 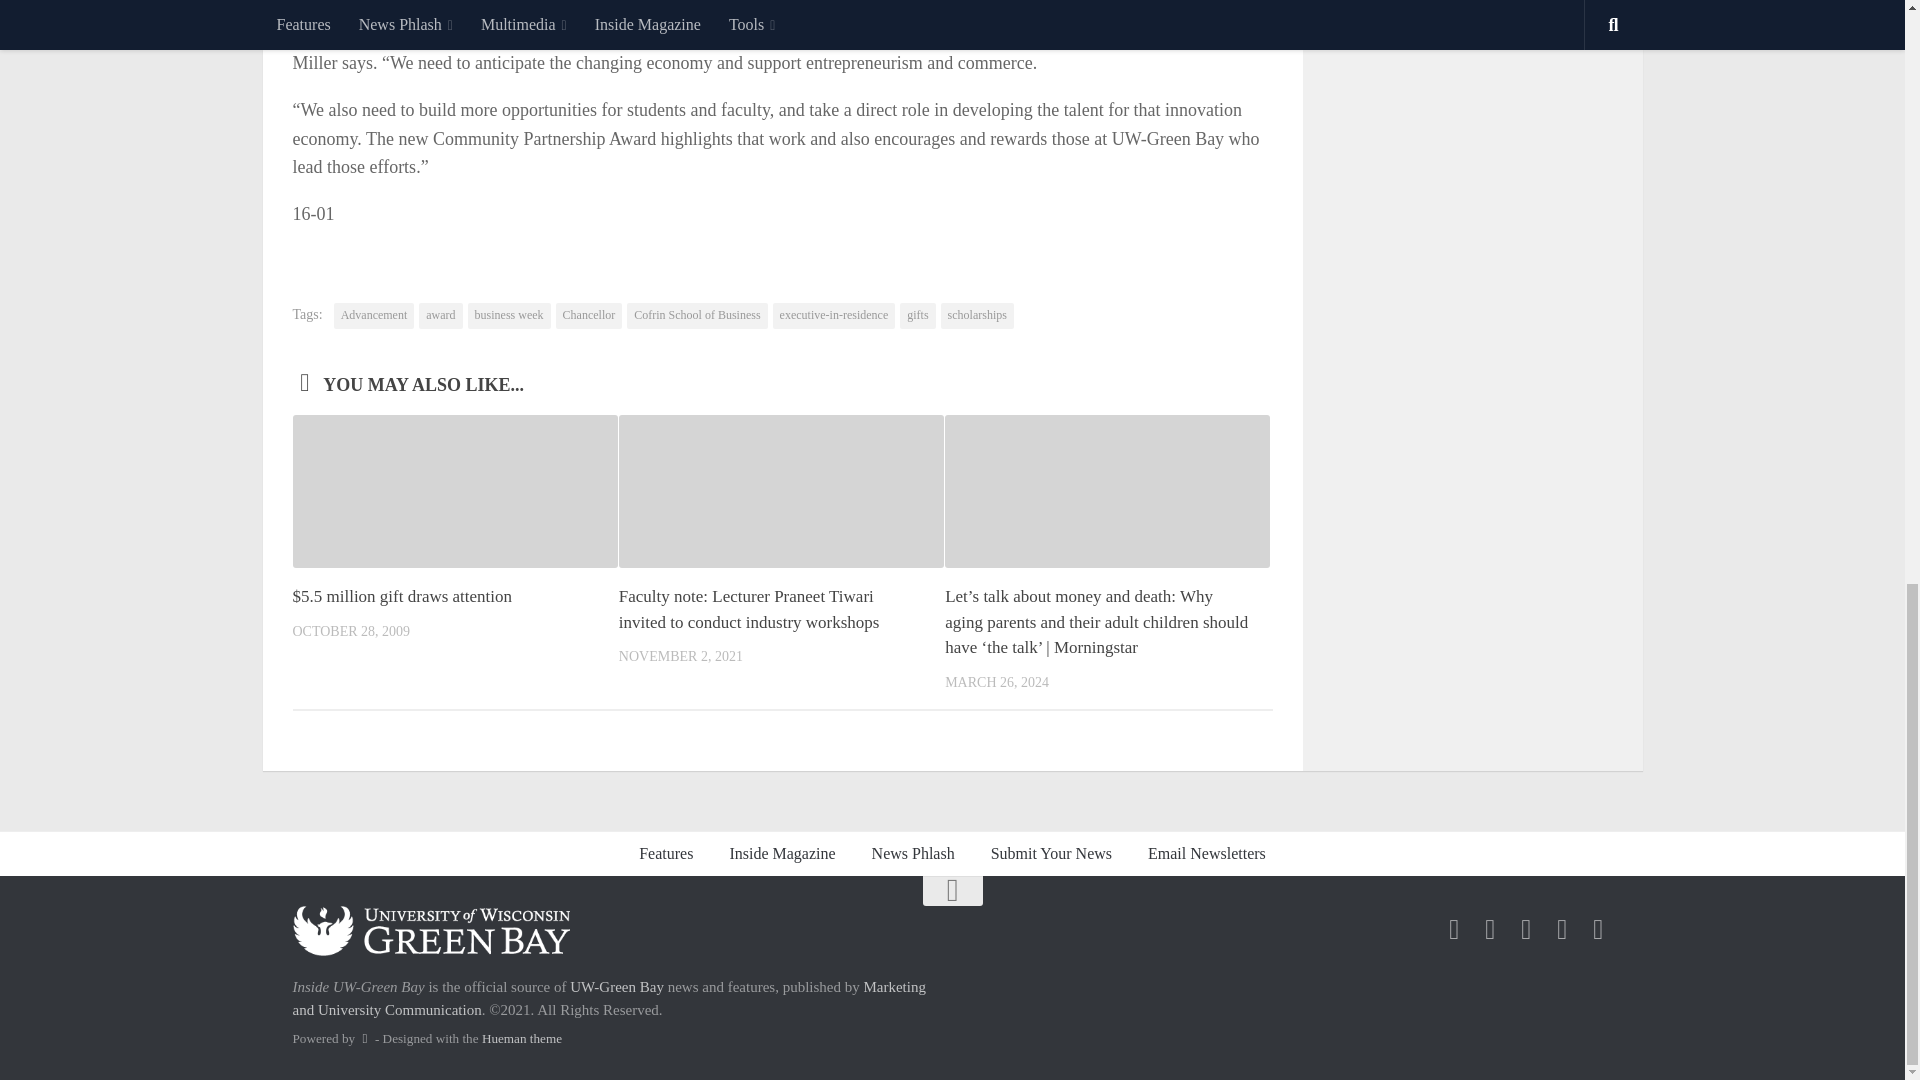 What do you see at coordinates (374, 316) in the screenshot?
I see `Advancement` at bounding box center [374, 316].